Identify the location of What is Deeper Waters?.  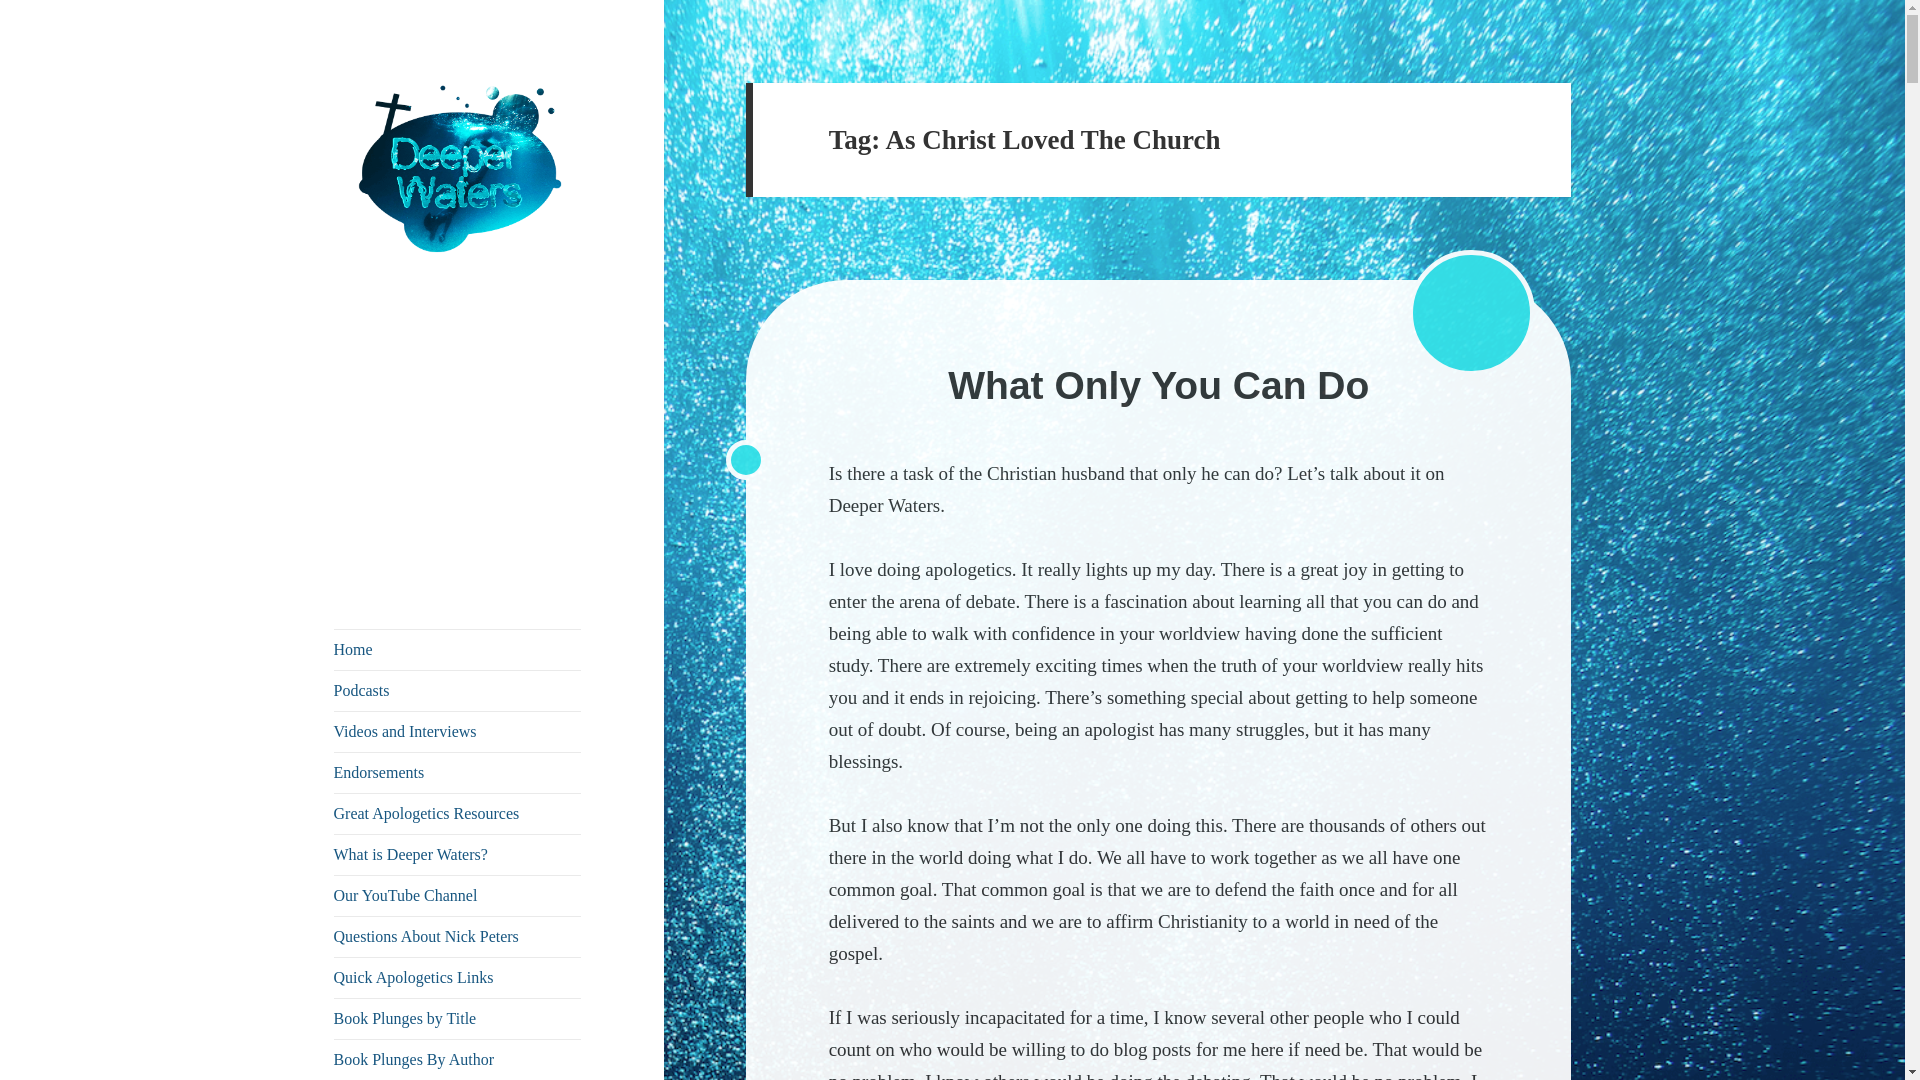
(458, 854).